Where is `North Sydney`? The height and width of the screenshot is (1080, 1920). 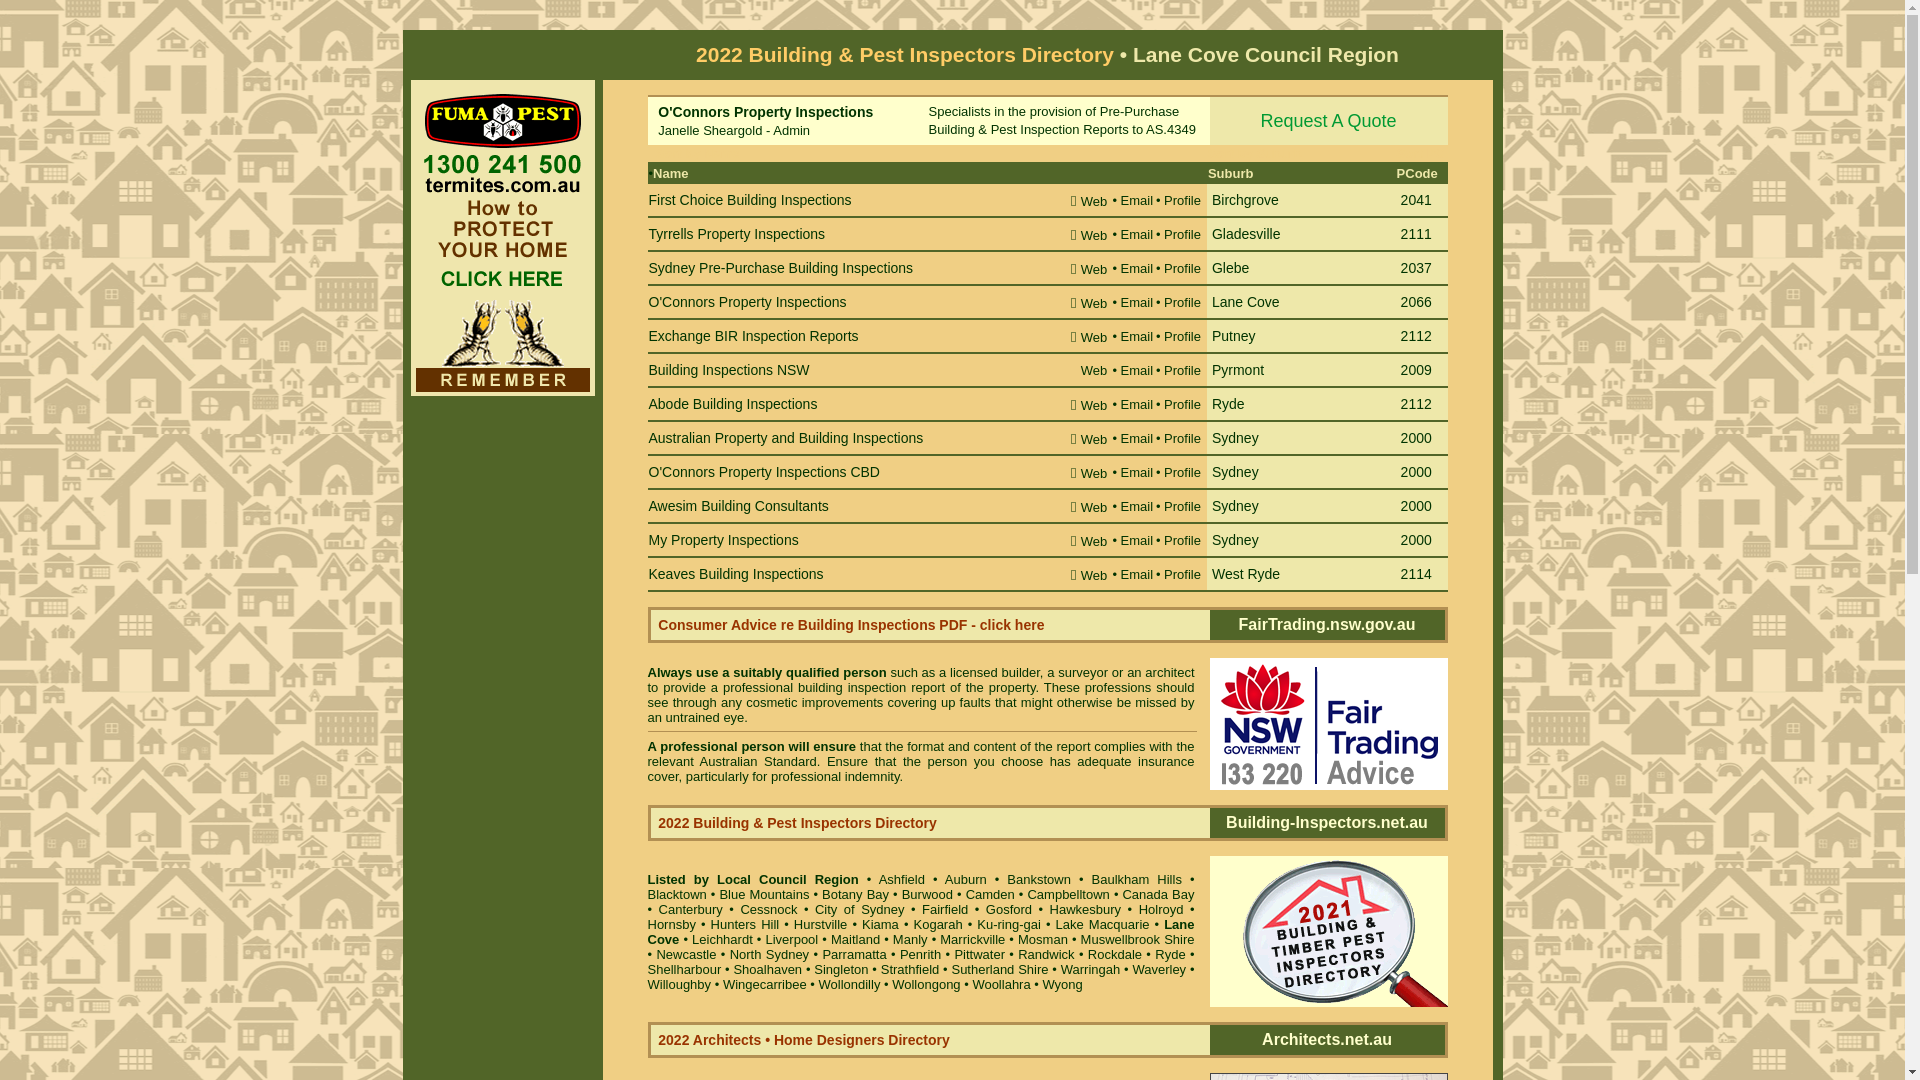 North Sydney is located at coordinates (770, 954).